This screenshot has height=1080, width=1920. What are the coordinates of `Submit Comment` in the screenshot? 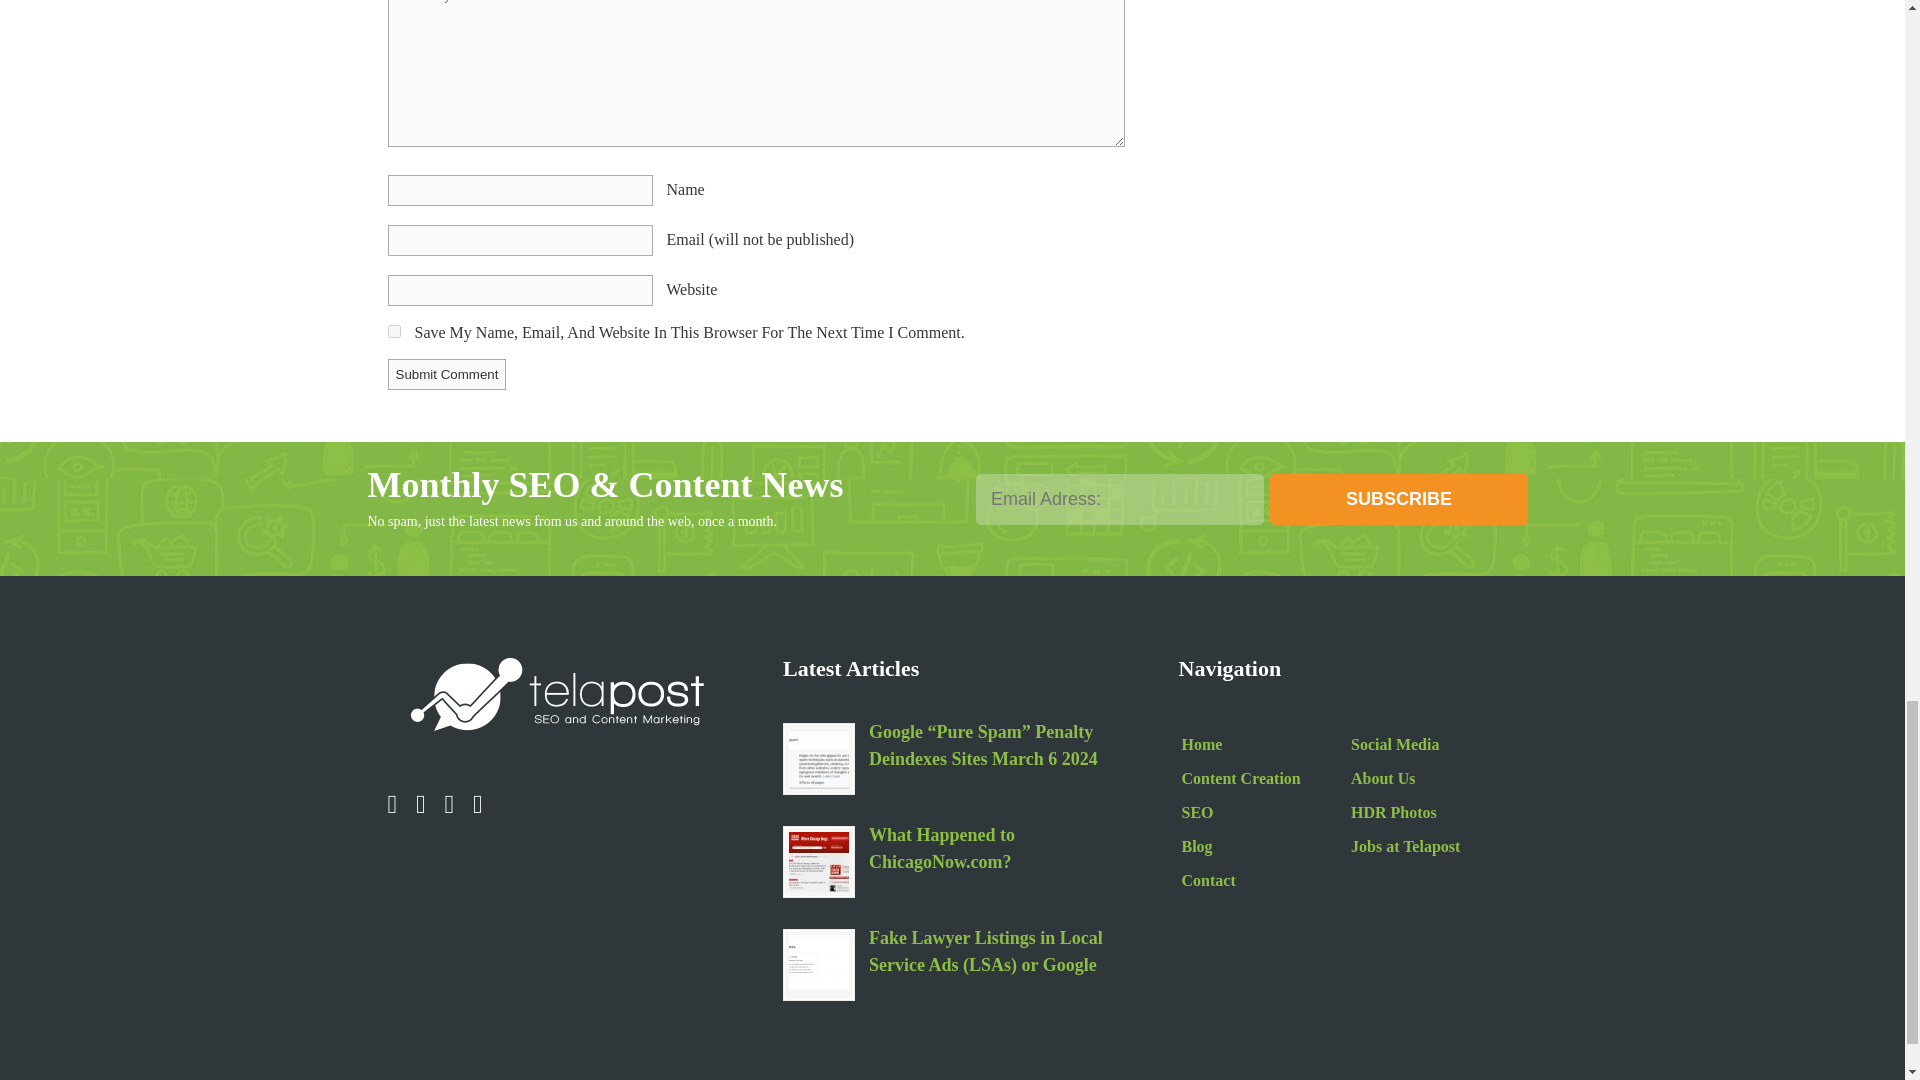 It's located at (446, 374).